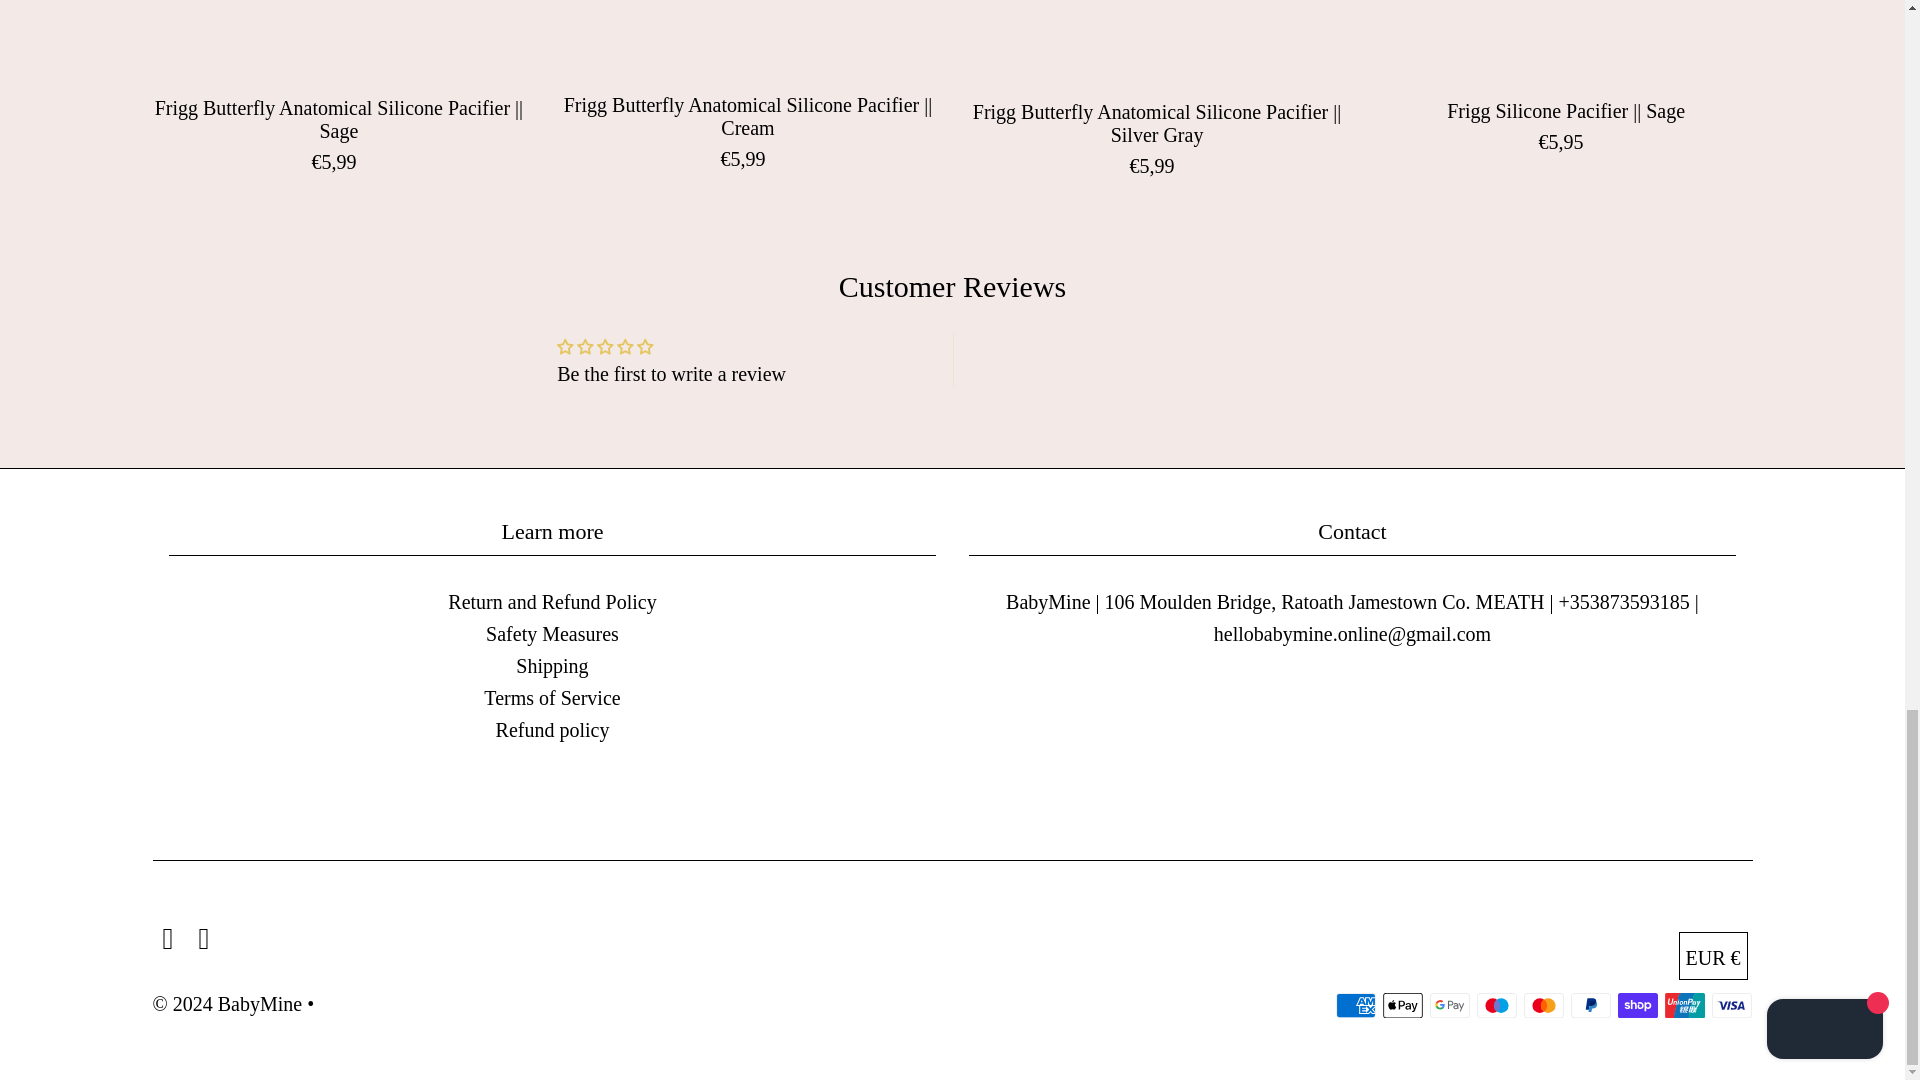  What do you see at coordinates (1402, 1005) in the screenshot?
I see `Apple Pay` at bounding box center [1402, 1005].